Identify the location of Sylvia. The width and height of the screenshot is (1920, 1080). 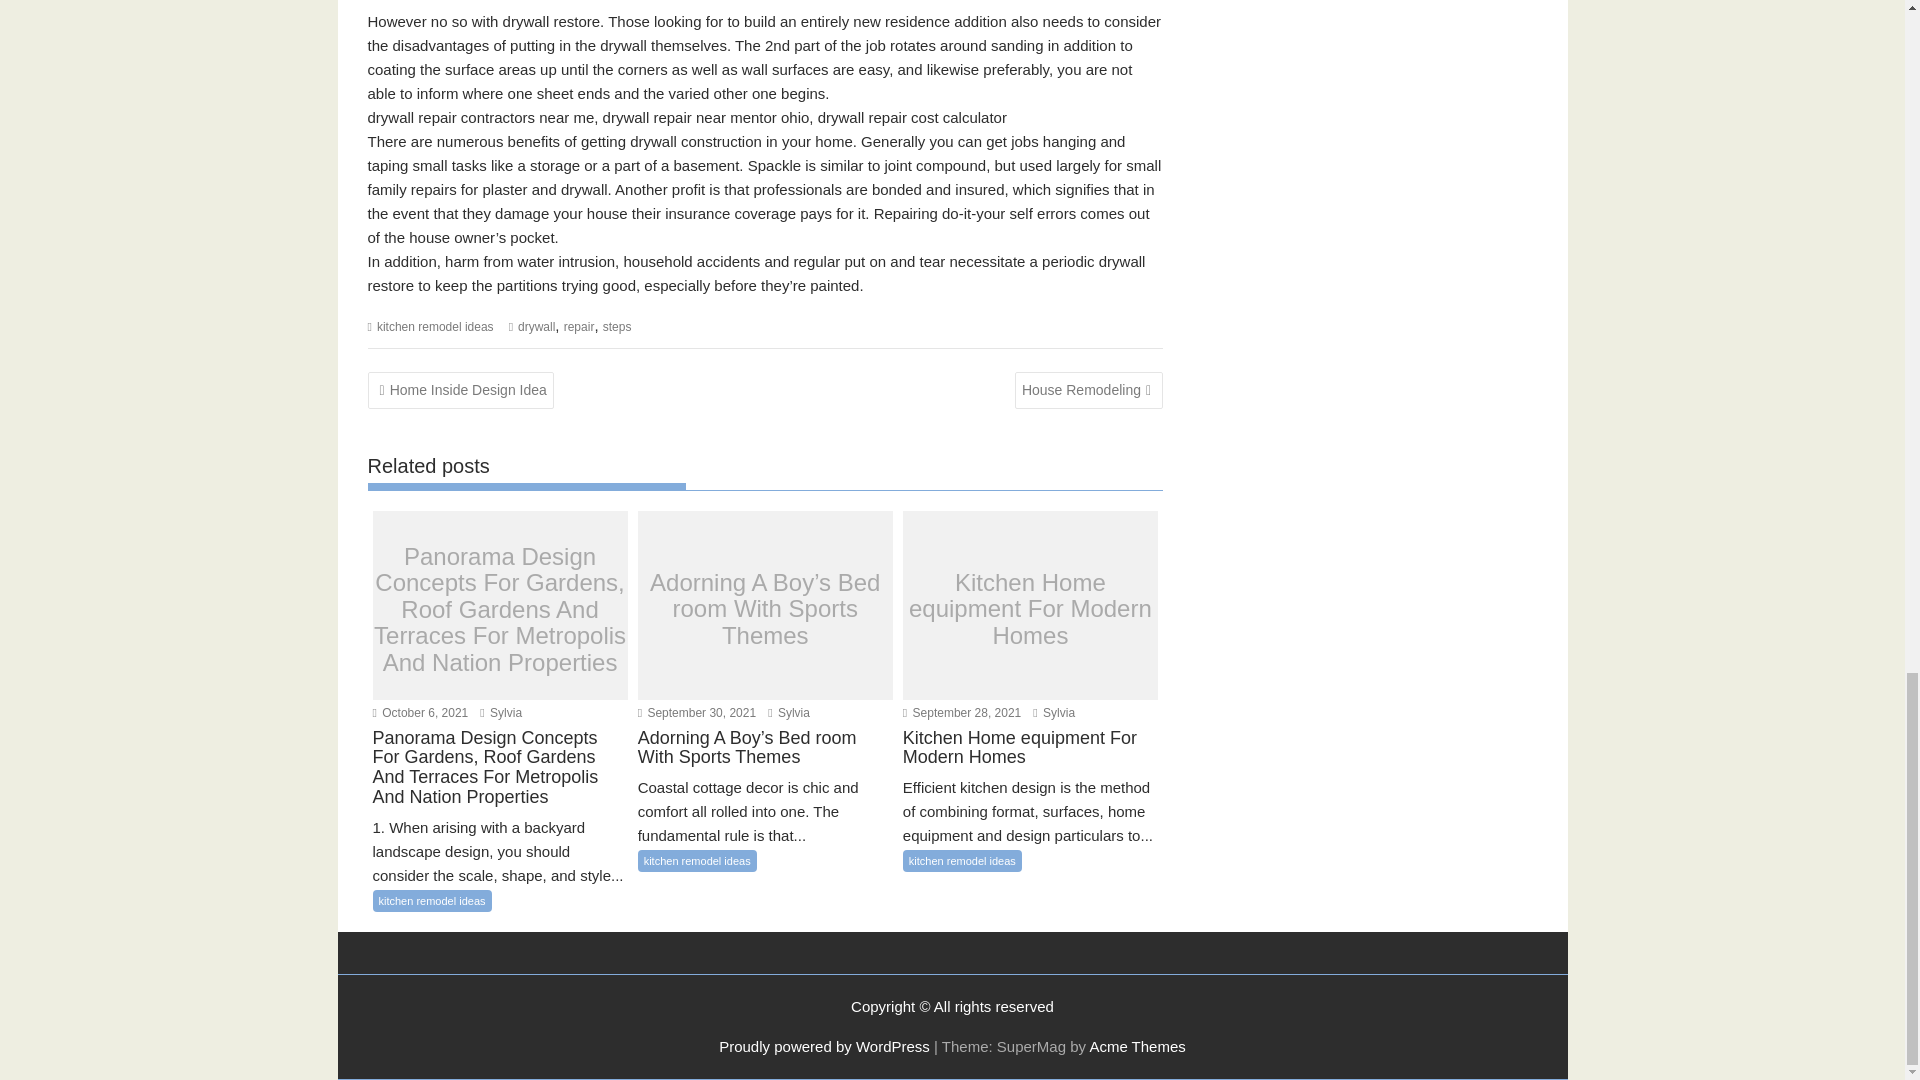
(501, 713).